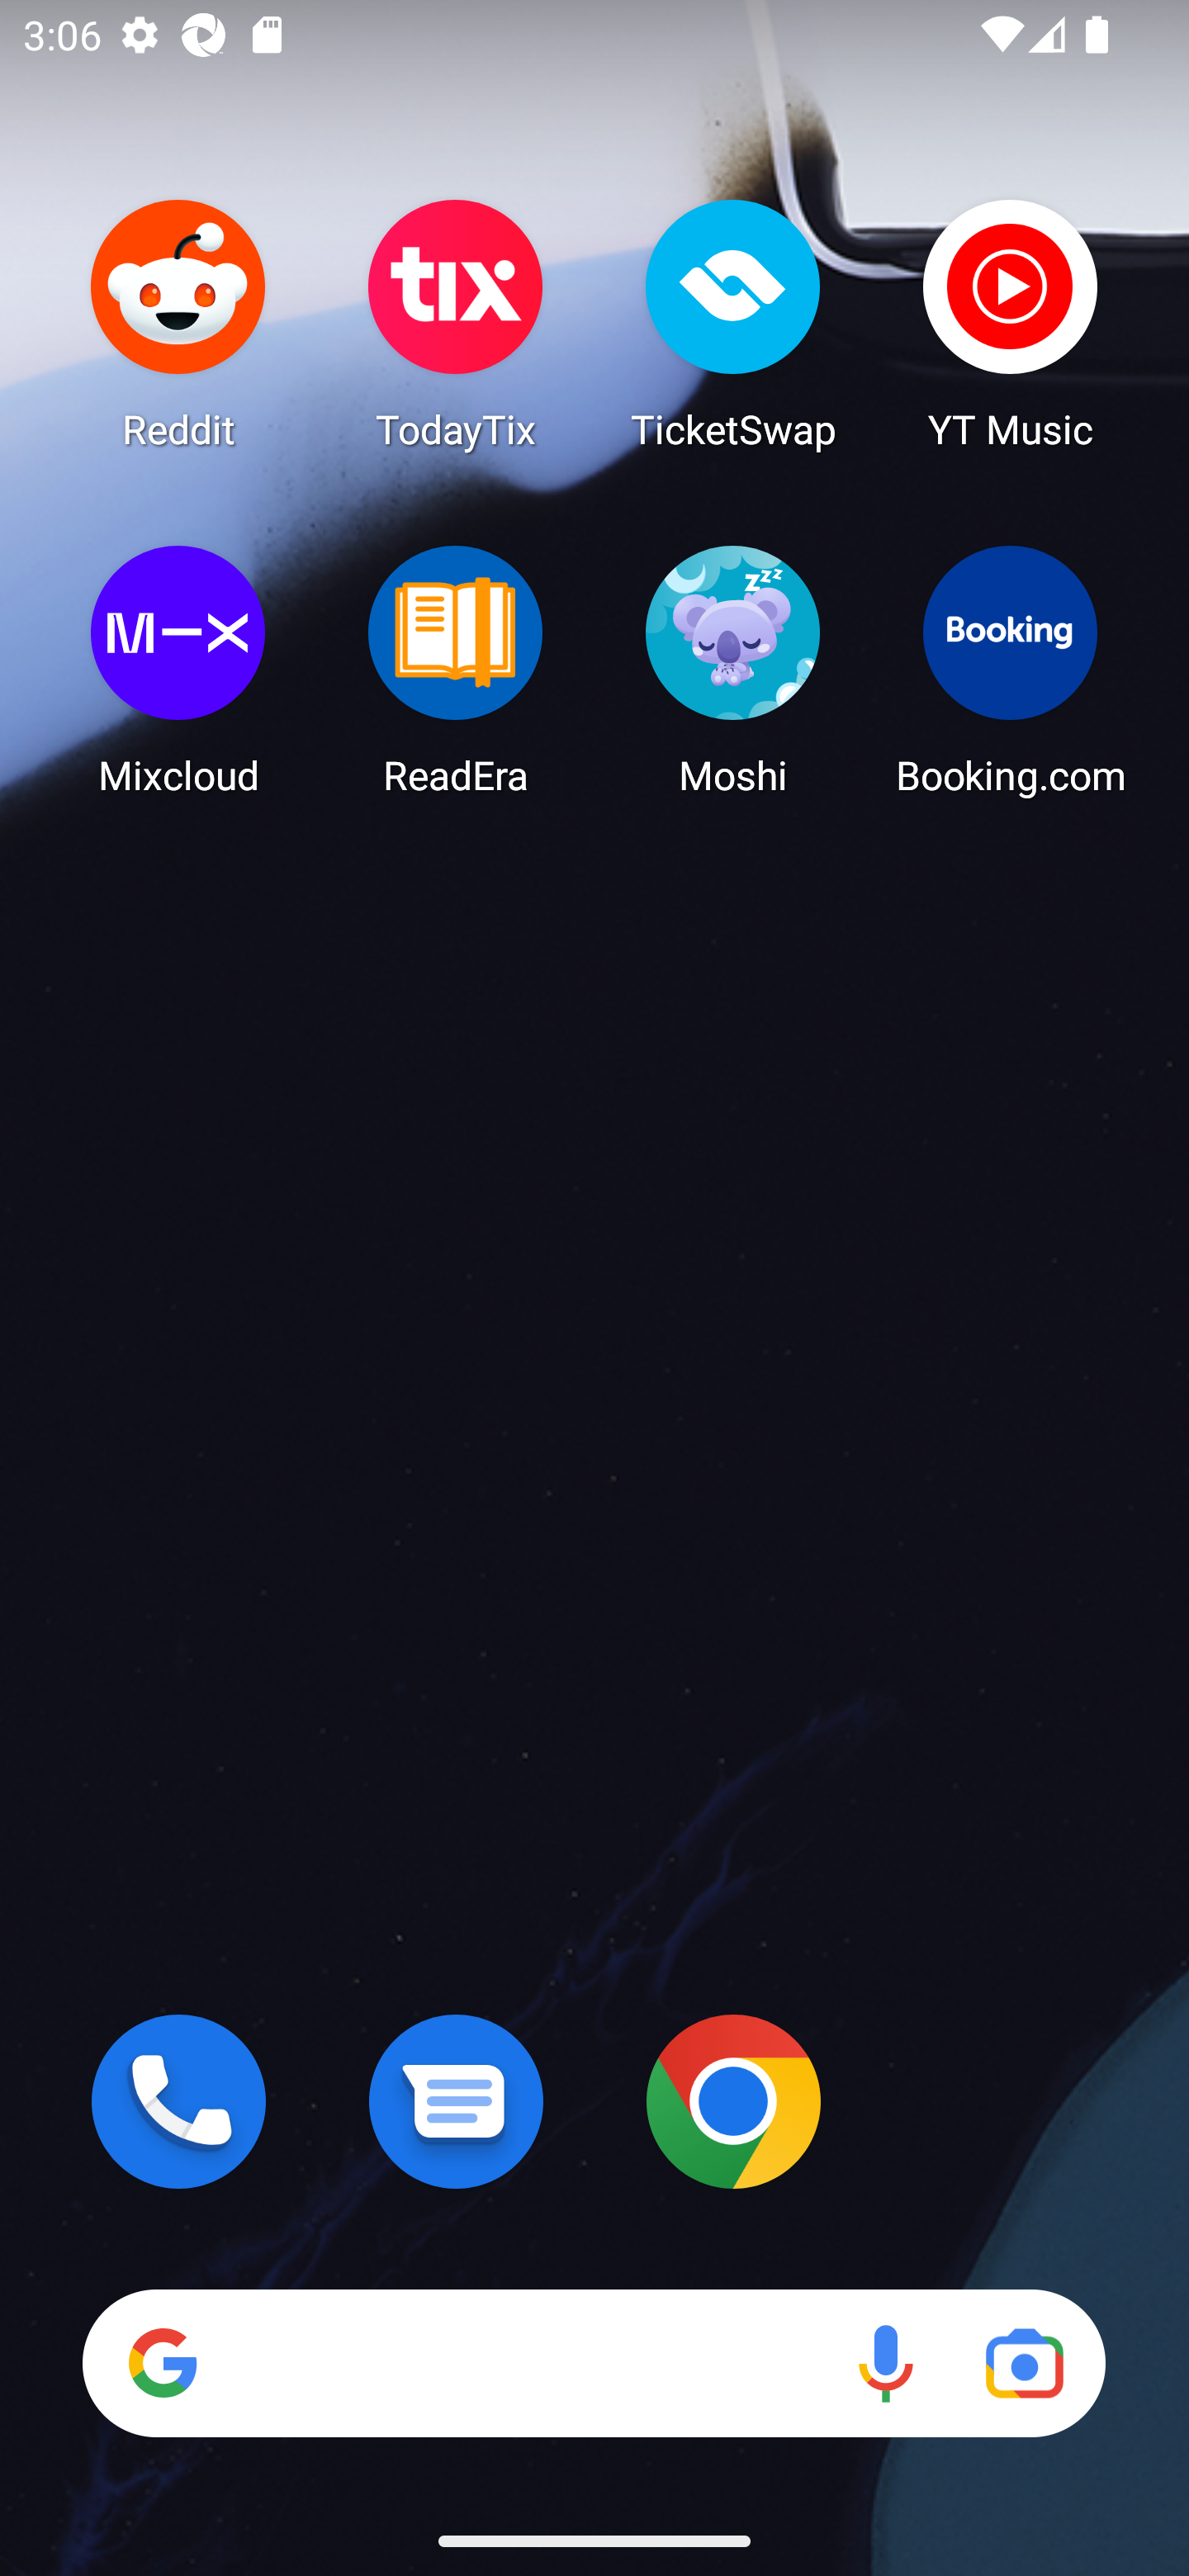 Image resolution: width=1189 pixels, height=2576 pixels. Describe the element at coordinates (456, 2101) in the screenshot. I see `Messages` at that location.